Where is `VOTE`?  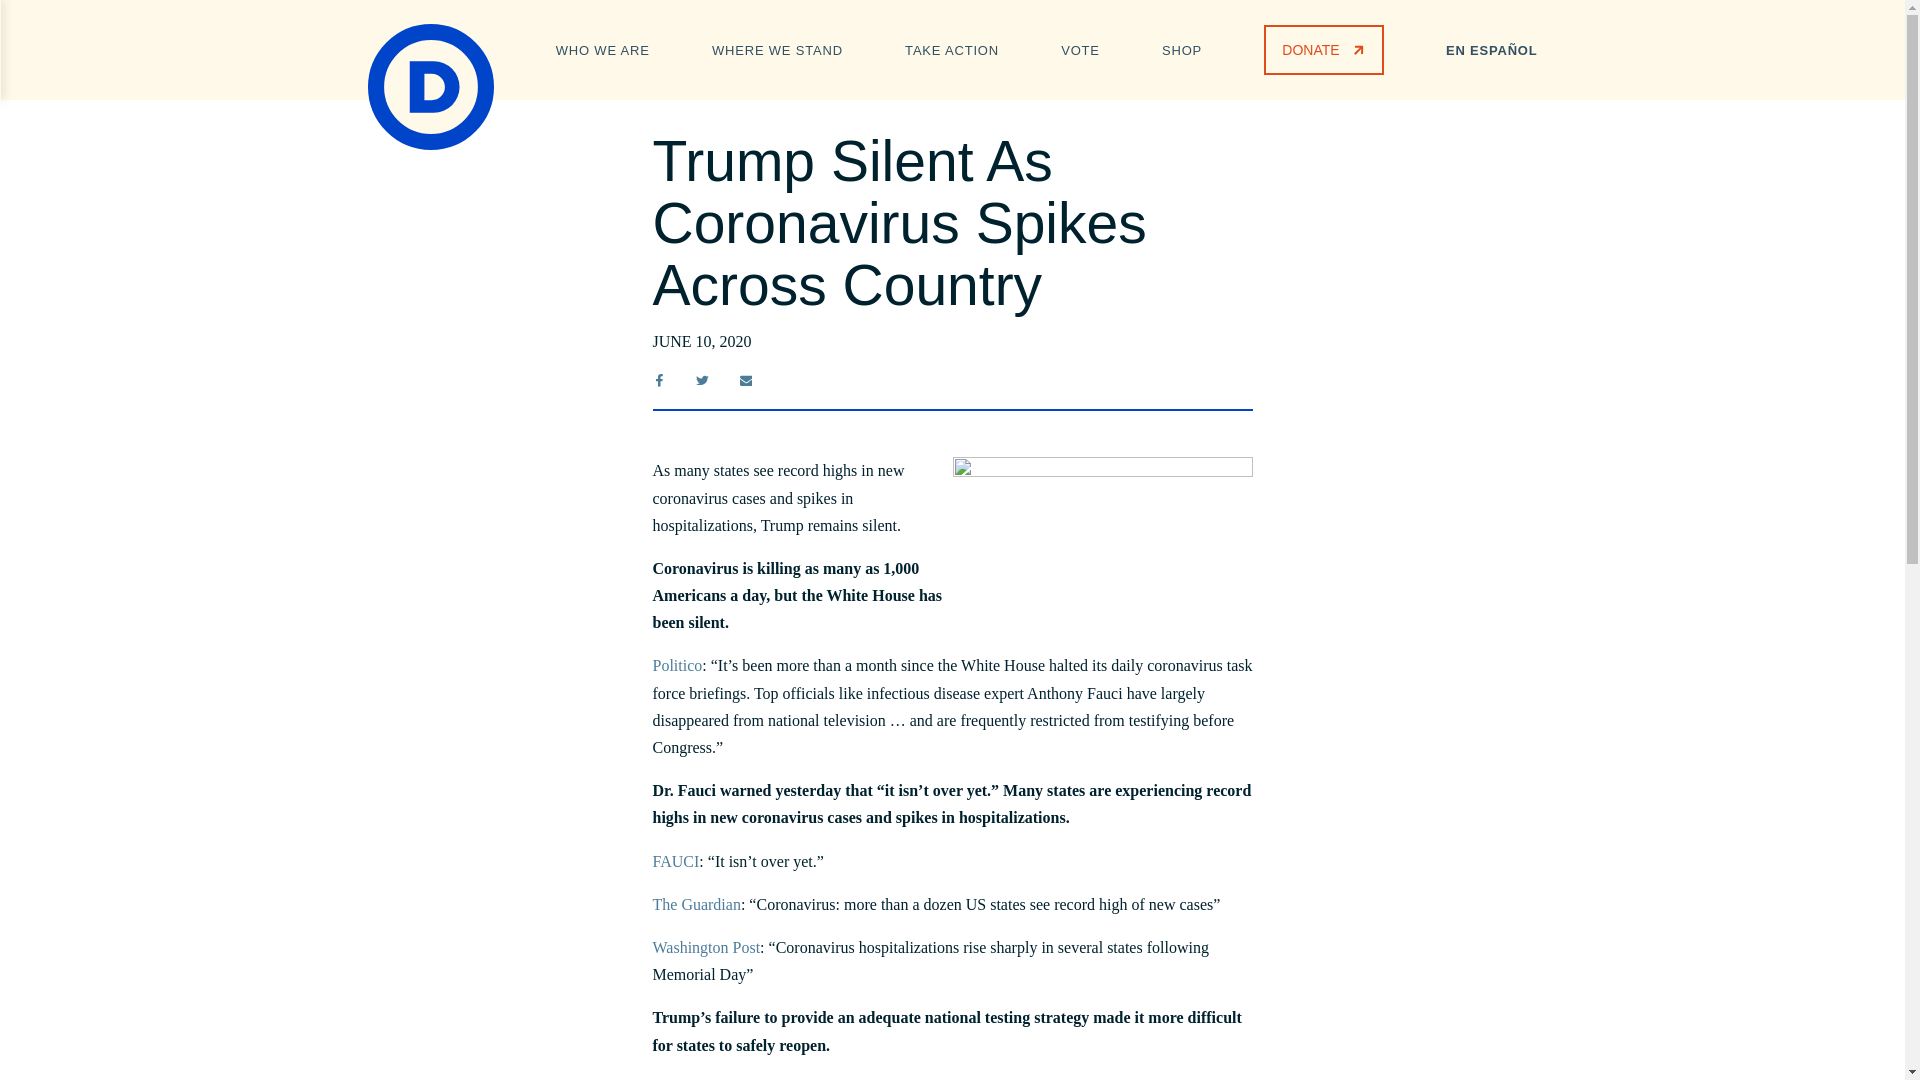
VOTE is located at coordinates (1080, 48).